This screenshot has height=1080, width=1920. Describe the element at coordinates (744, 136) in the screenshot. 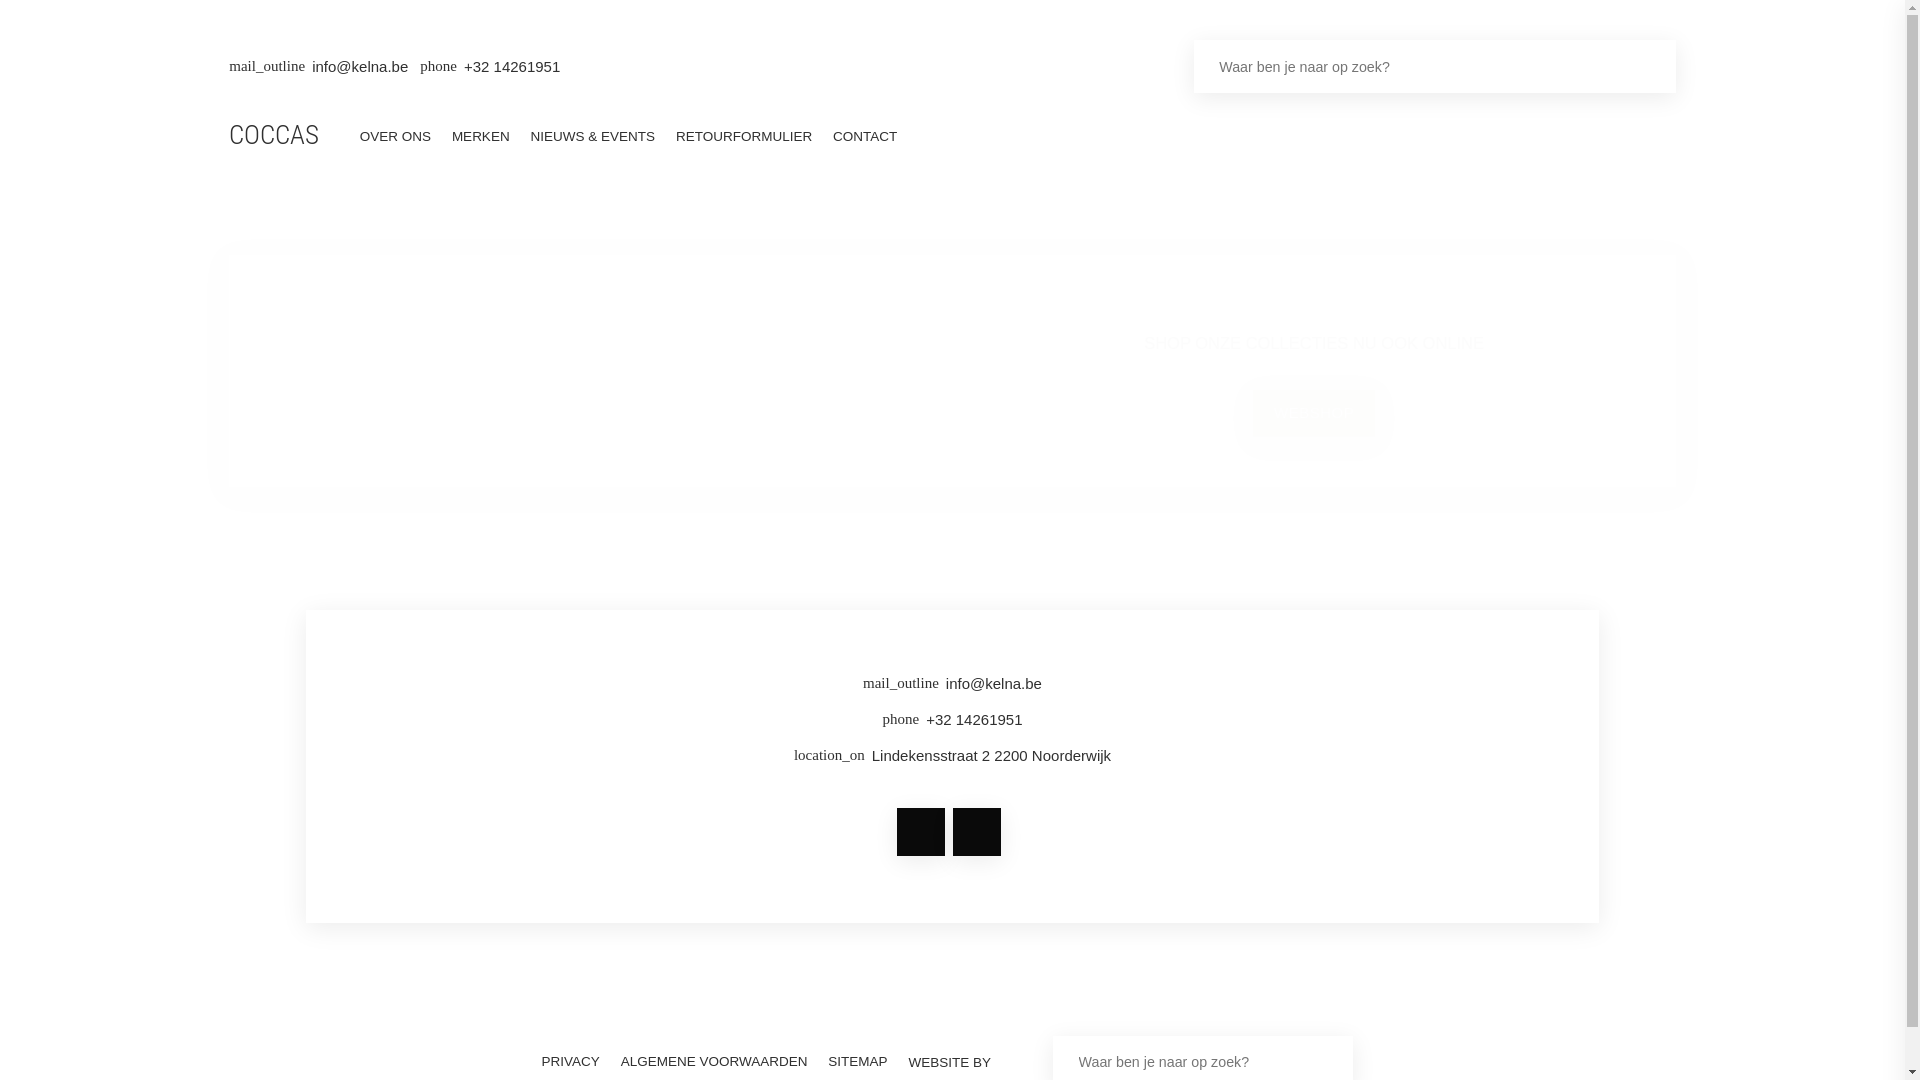

I see `RETOURFORMULIER` at that location.